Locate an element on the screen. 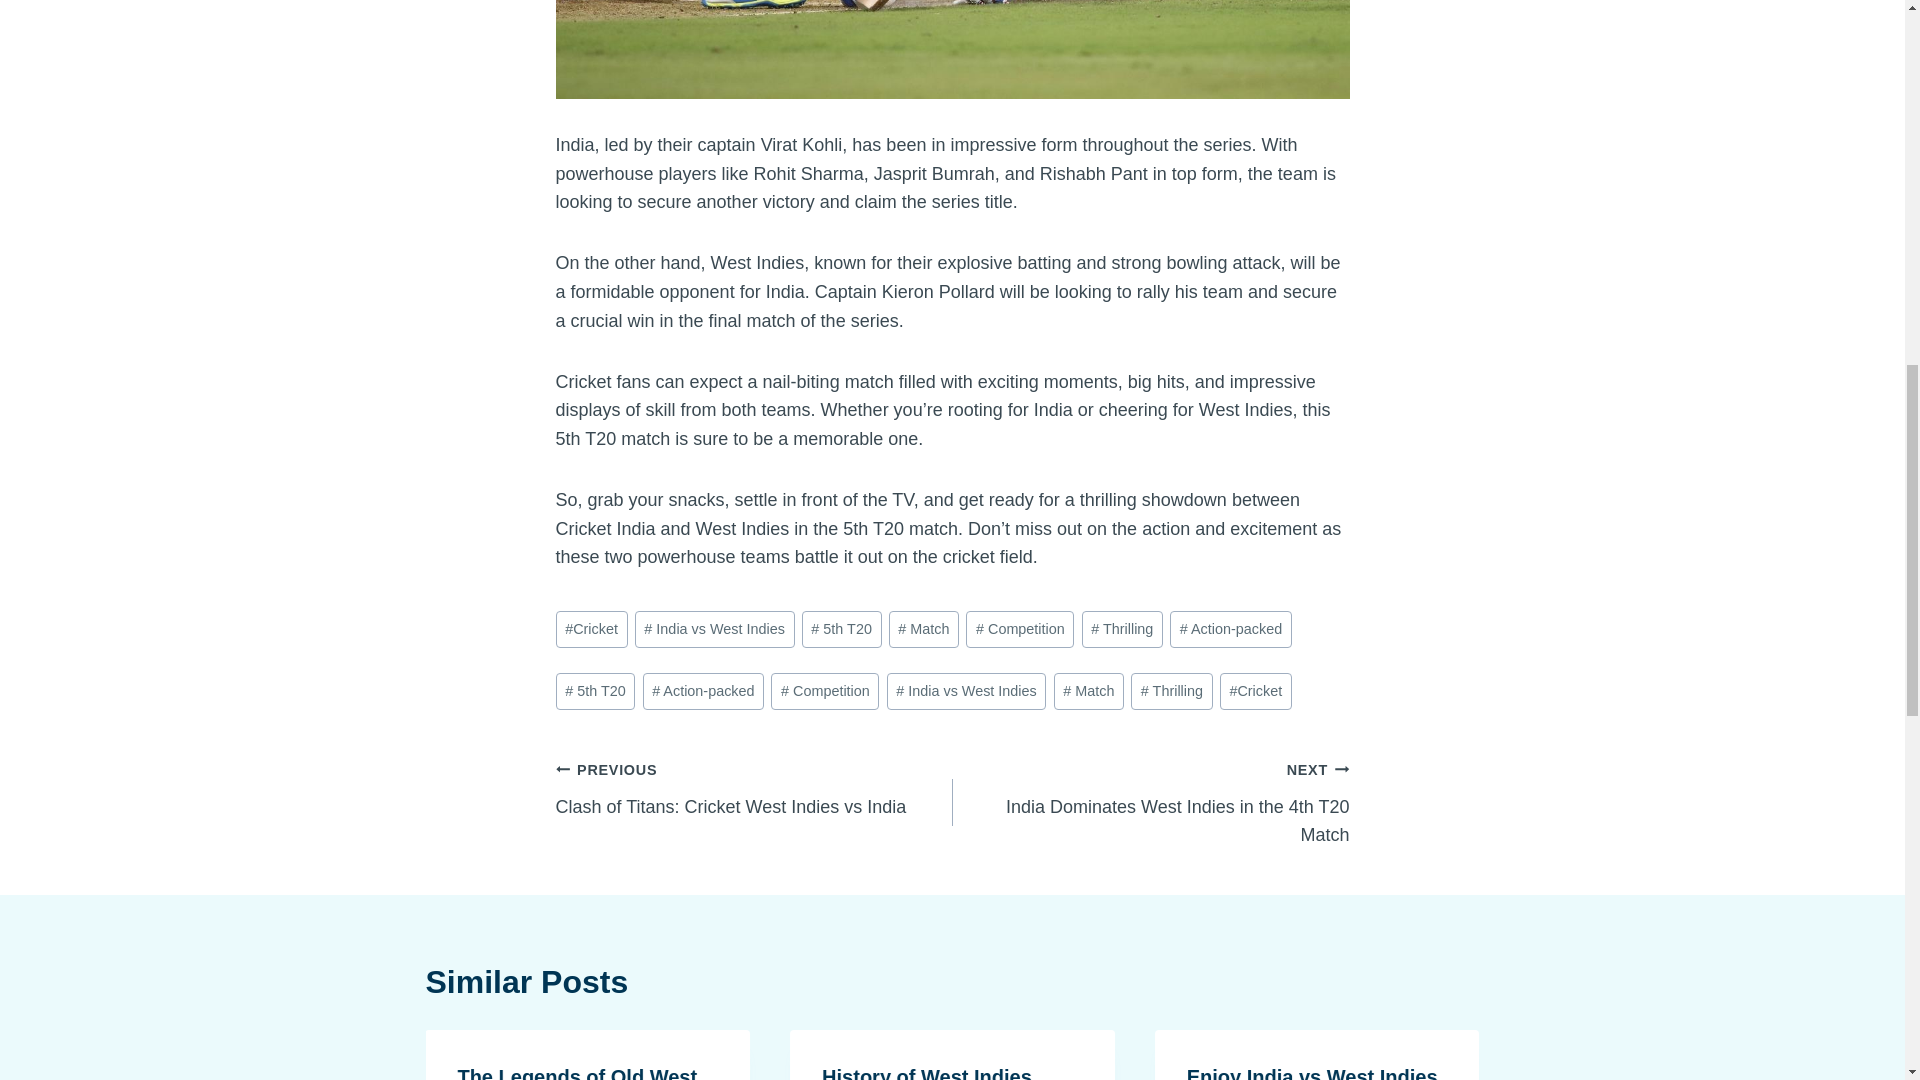 This screenshot has width=1920, height=1080.  Thrilling is located at coordinates (592, 630).